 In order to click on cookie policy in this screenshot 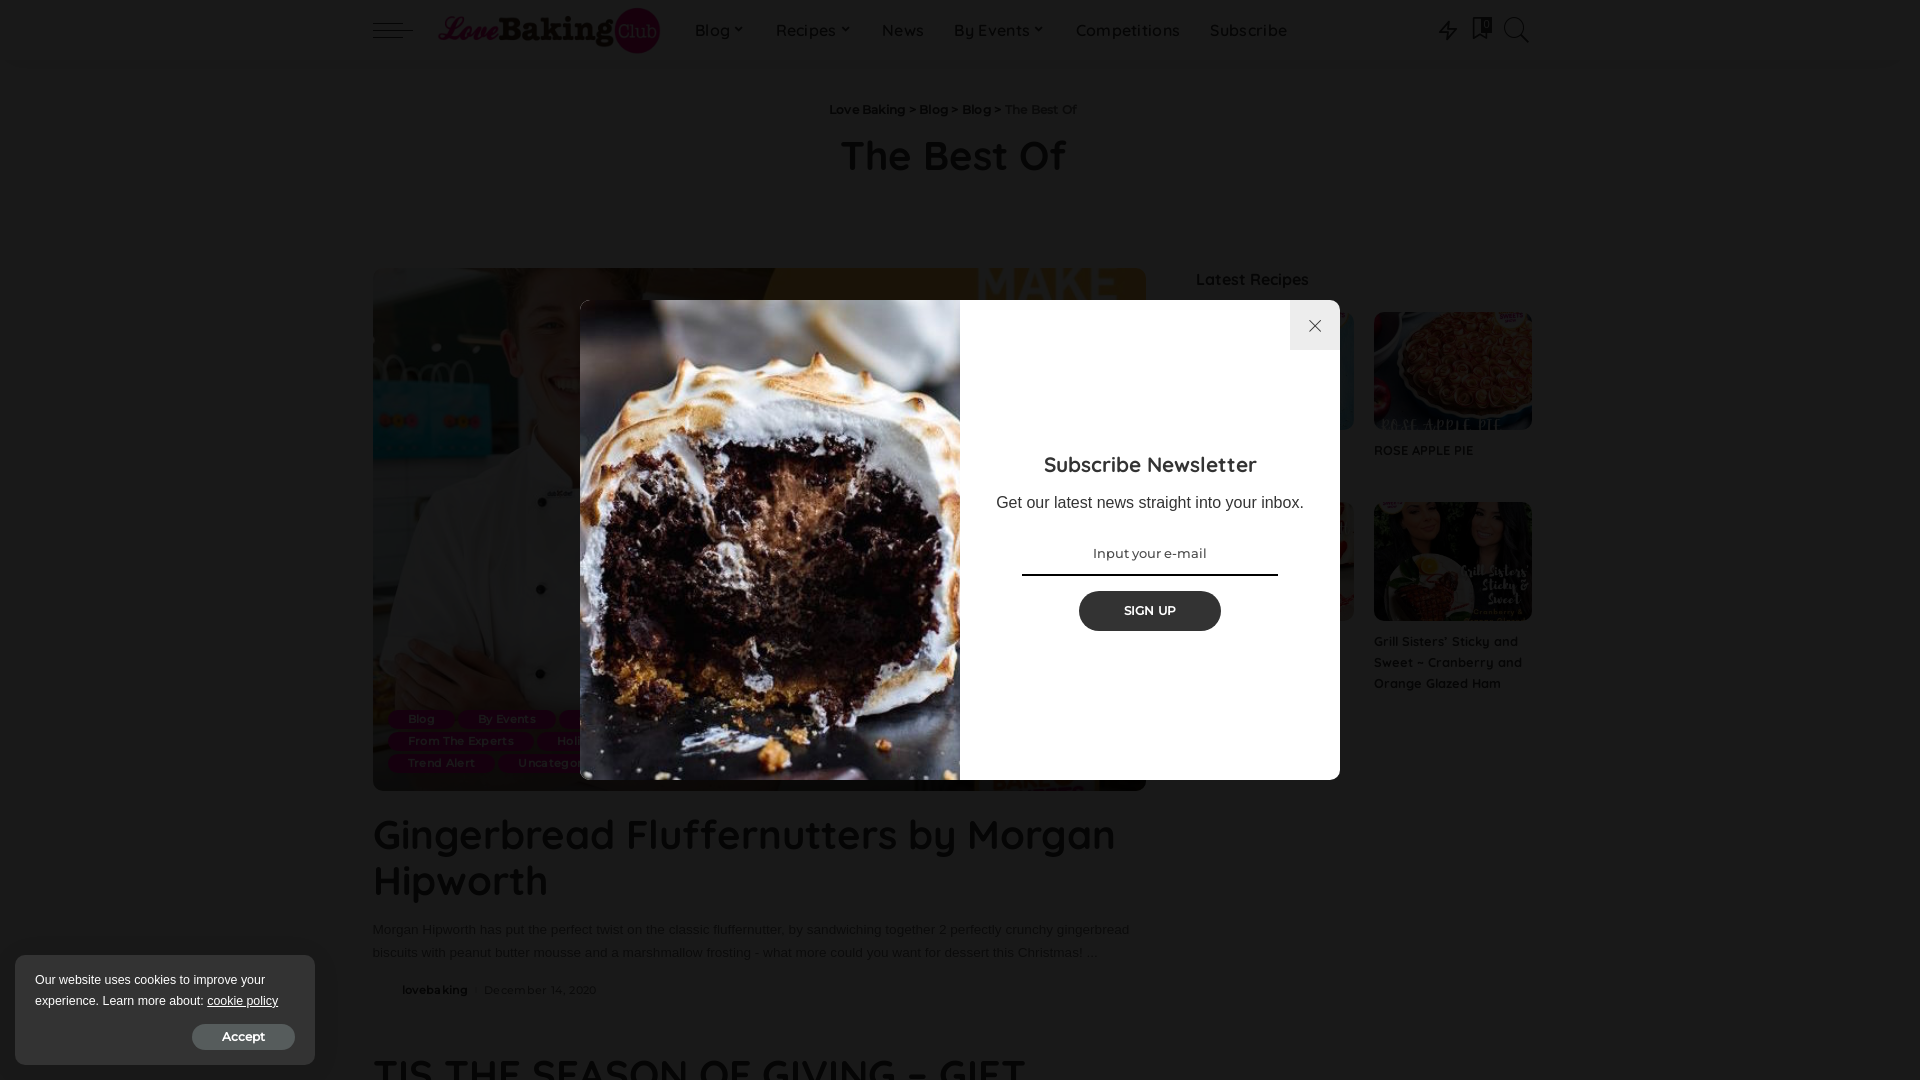, I will do `click(242, 1001)`.